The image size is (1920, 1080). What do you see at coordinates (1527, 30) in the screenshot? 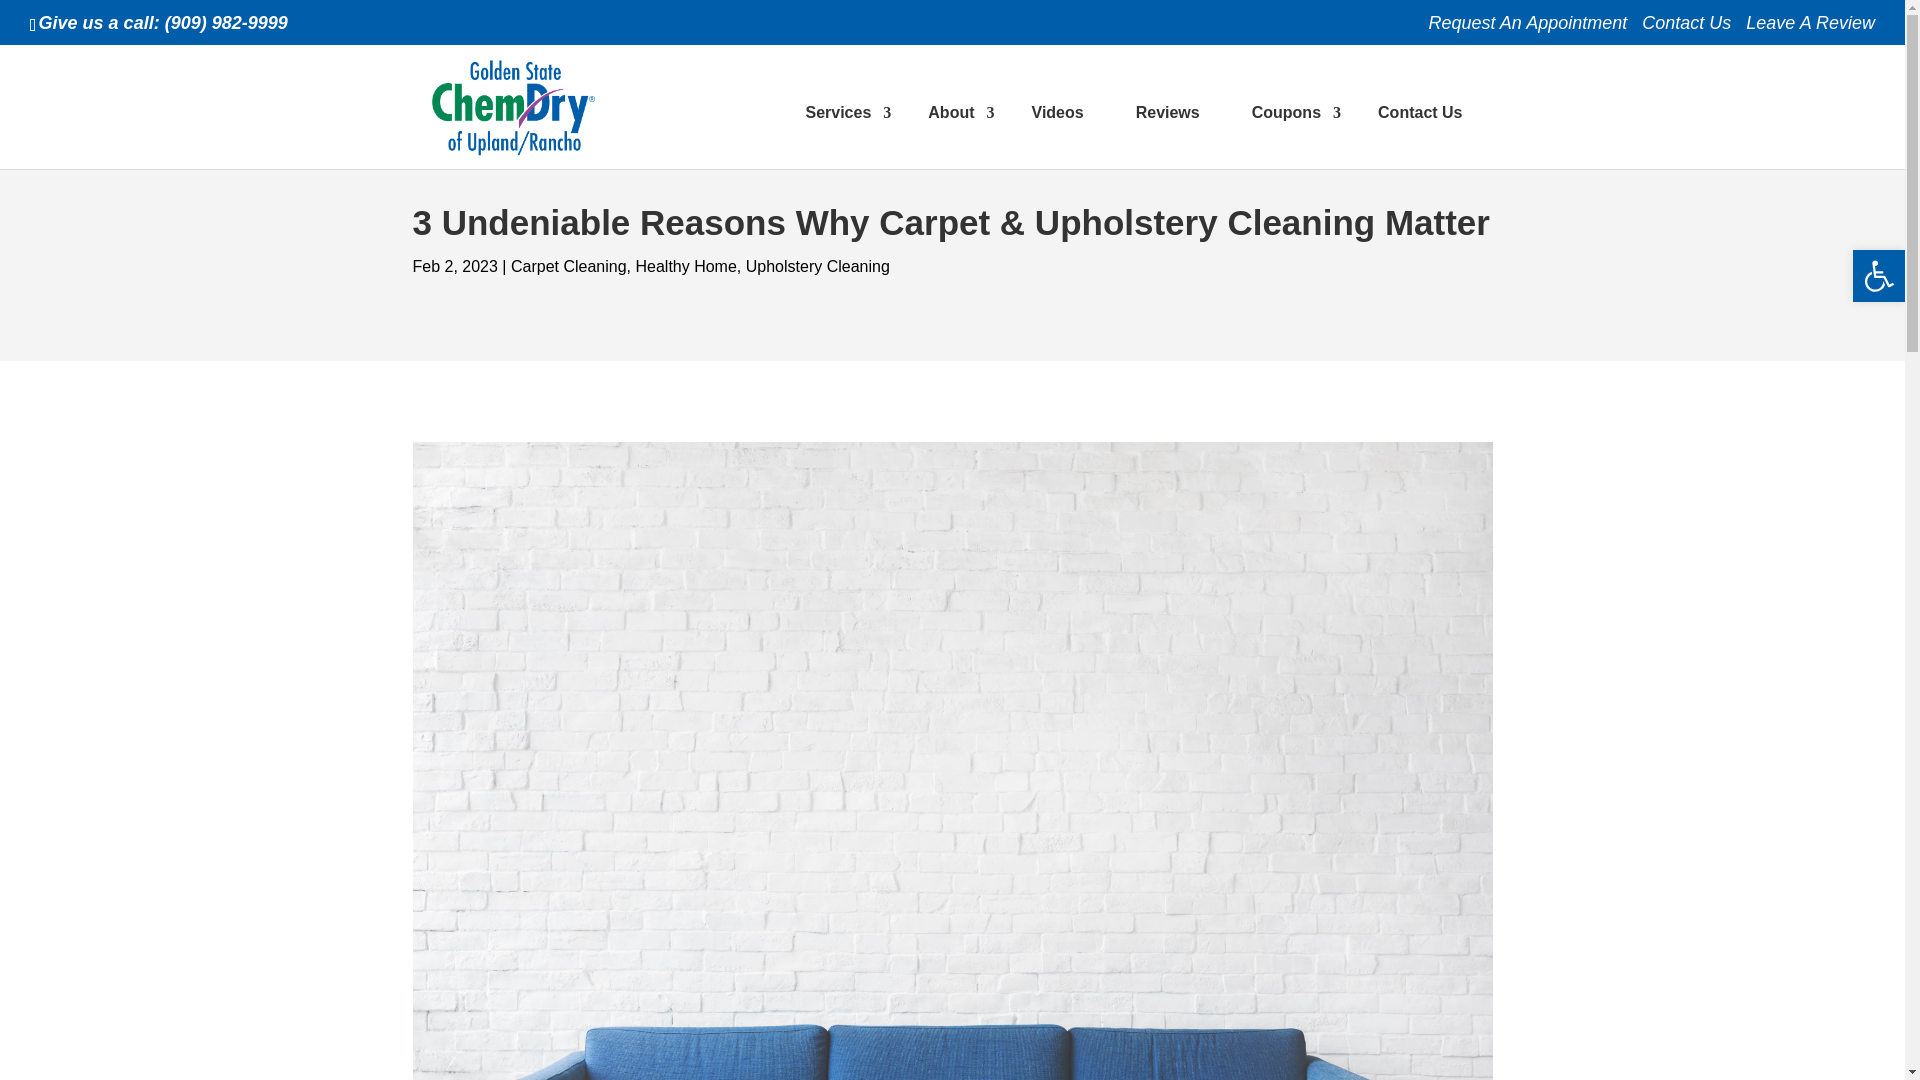
I see `Request An Appointment` at bounding box center [1527, 30].